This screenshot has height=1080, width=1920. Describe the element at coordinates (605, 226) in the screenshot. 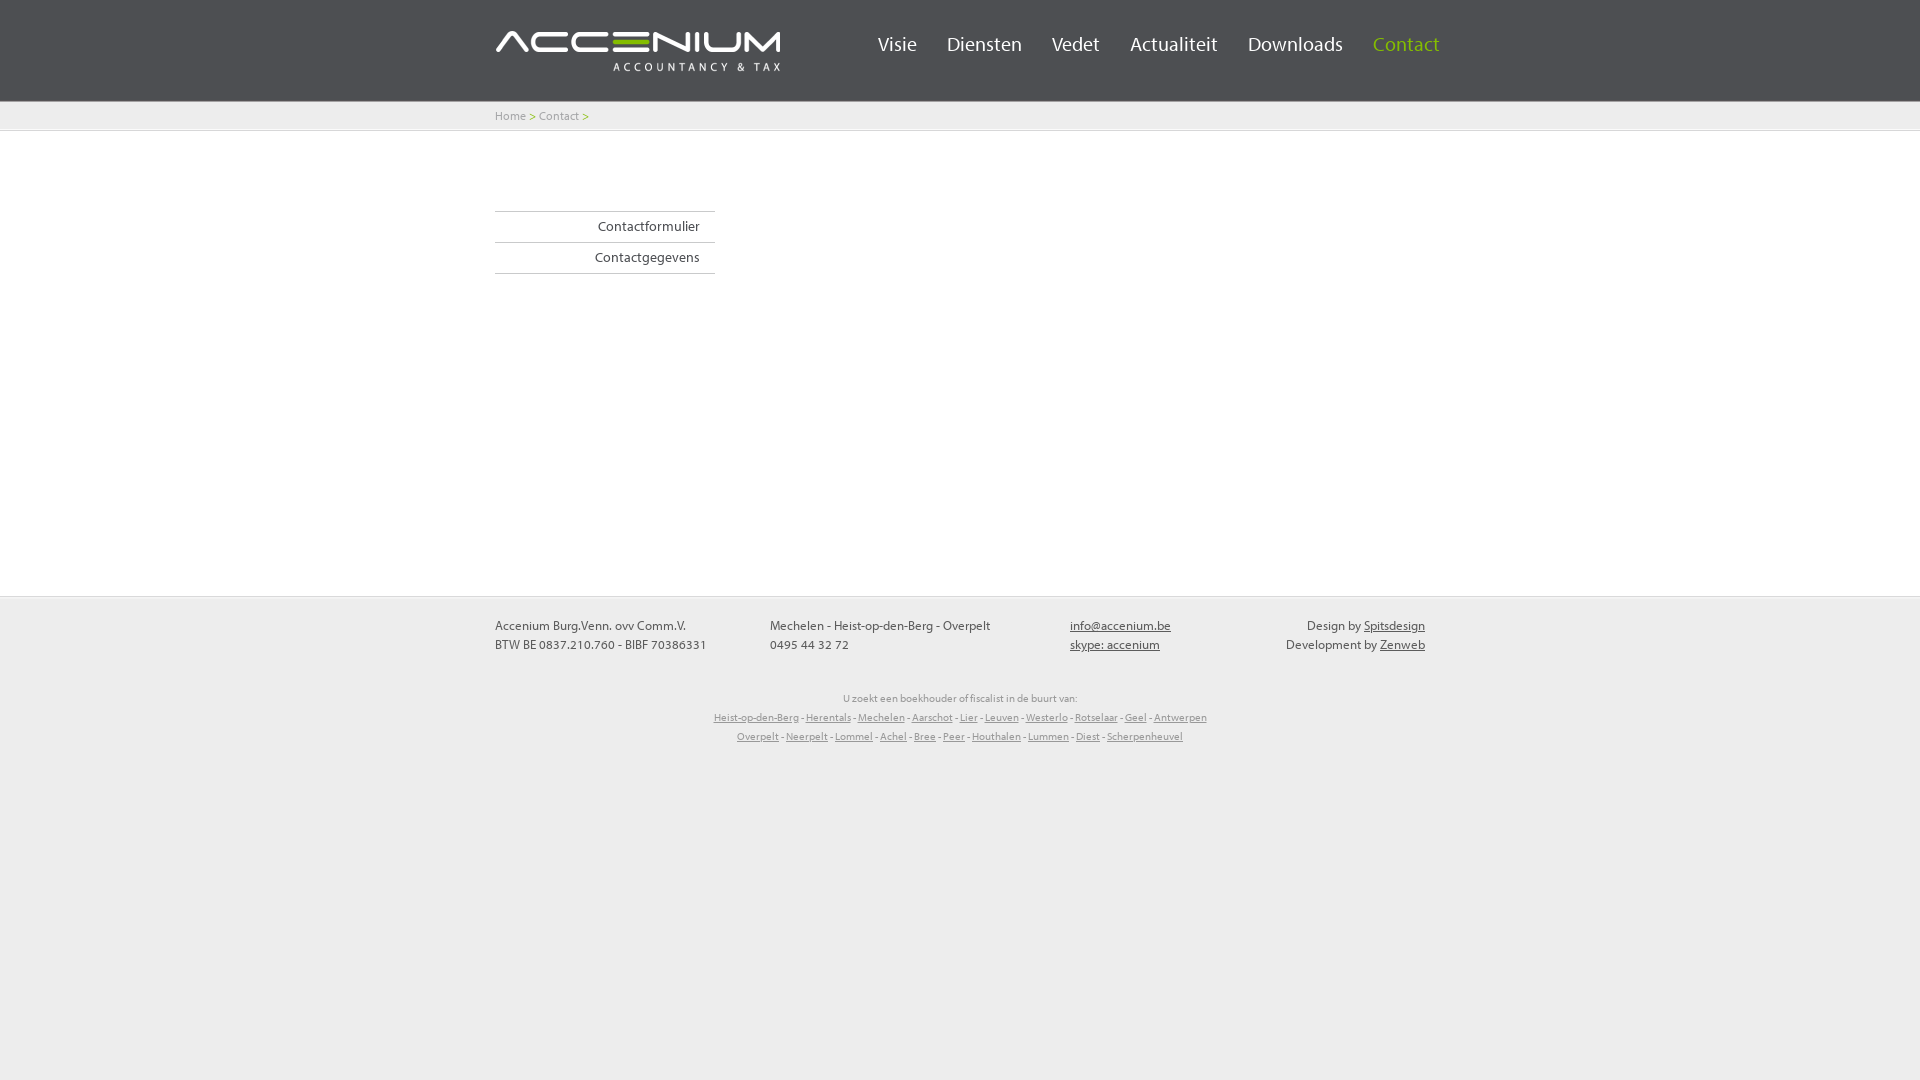

I see `Contactformulier` at that location.